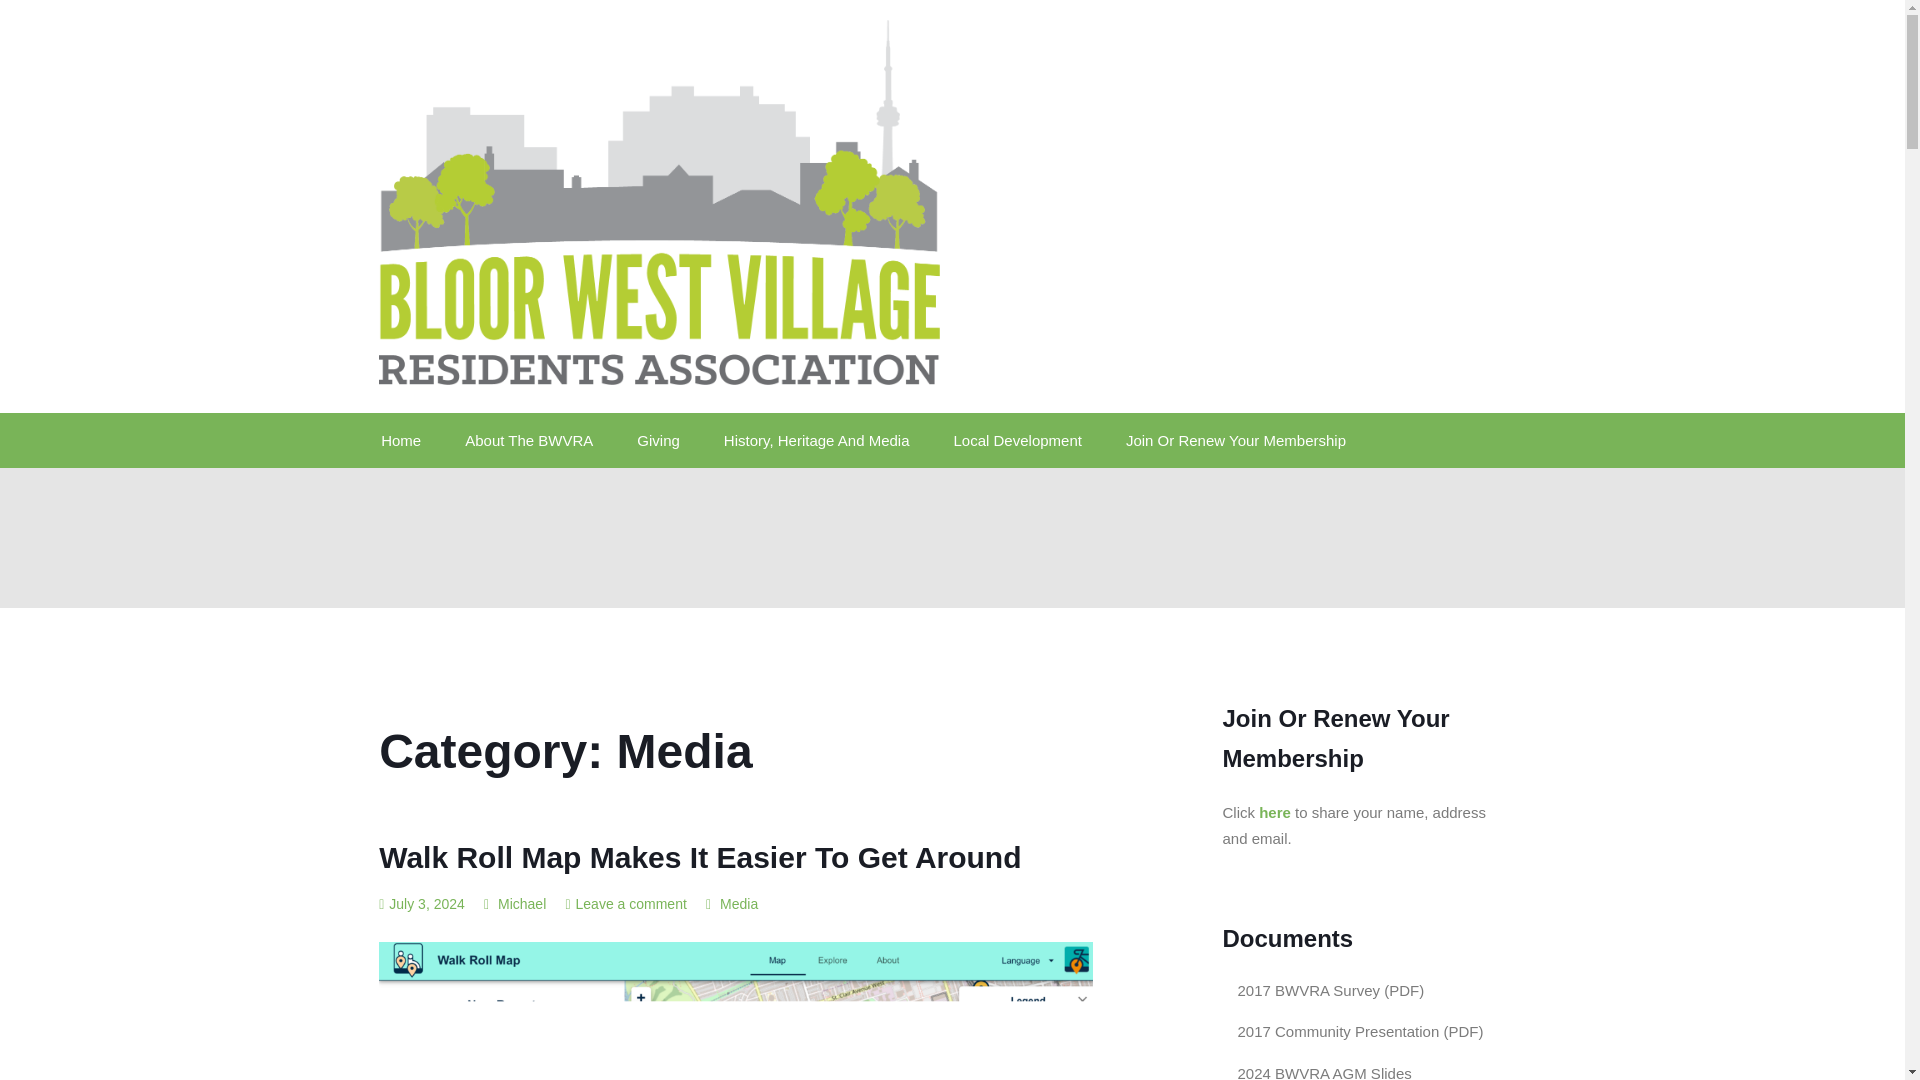 The image size is (1920, 1080). What do you see at coordinates (632, 904) in the screenshot?
I see `Leave a comment` at bounding box center [632, 904].